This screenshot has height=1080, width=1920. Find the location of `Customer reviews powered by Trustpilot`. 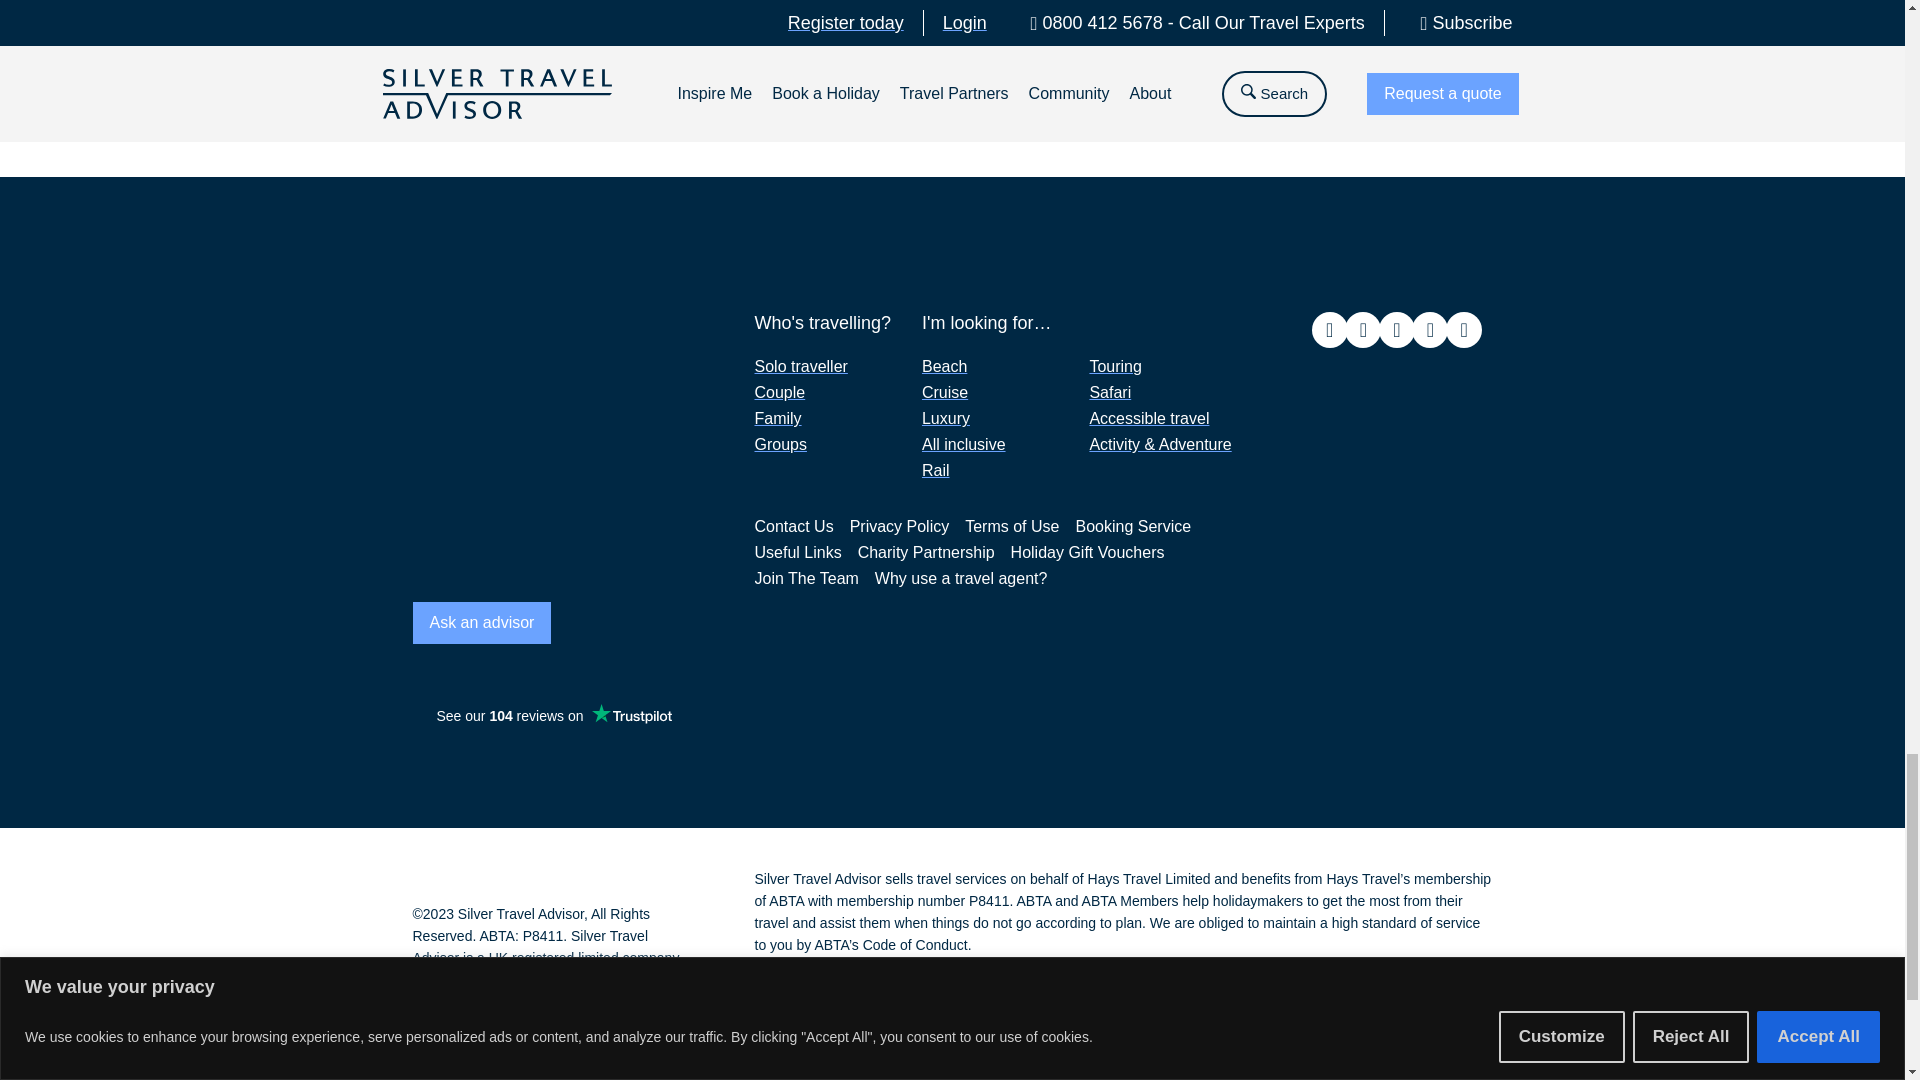

Customer reviews powered by Trustpilot is located at coordinates (552, 716).